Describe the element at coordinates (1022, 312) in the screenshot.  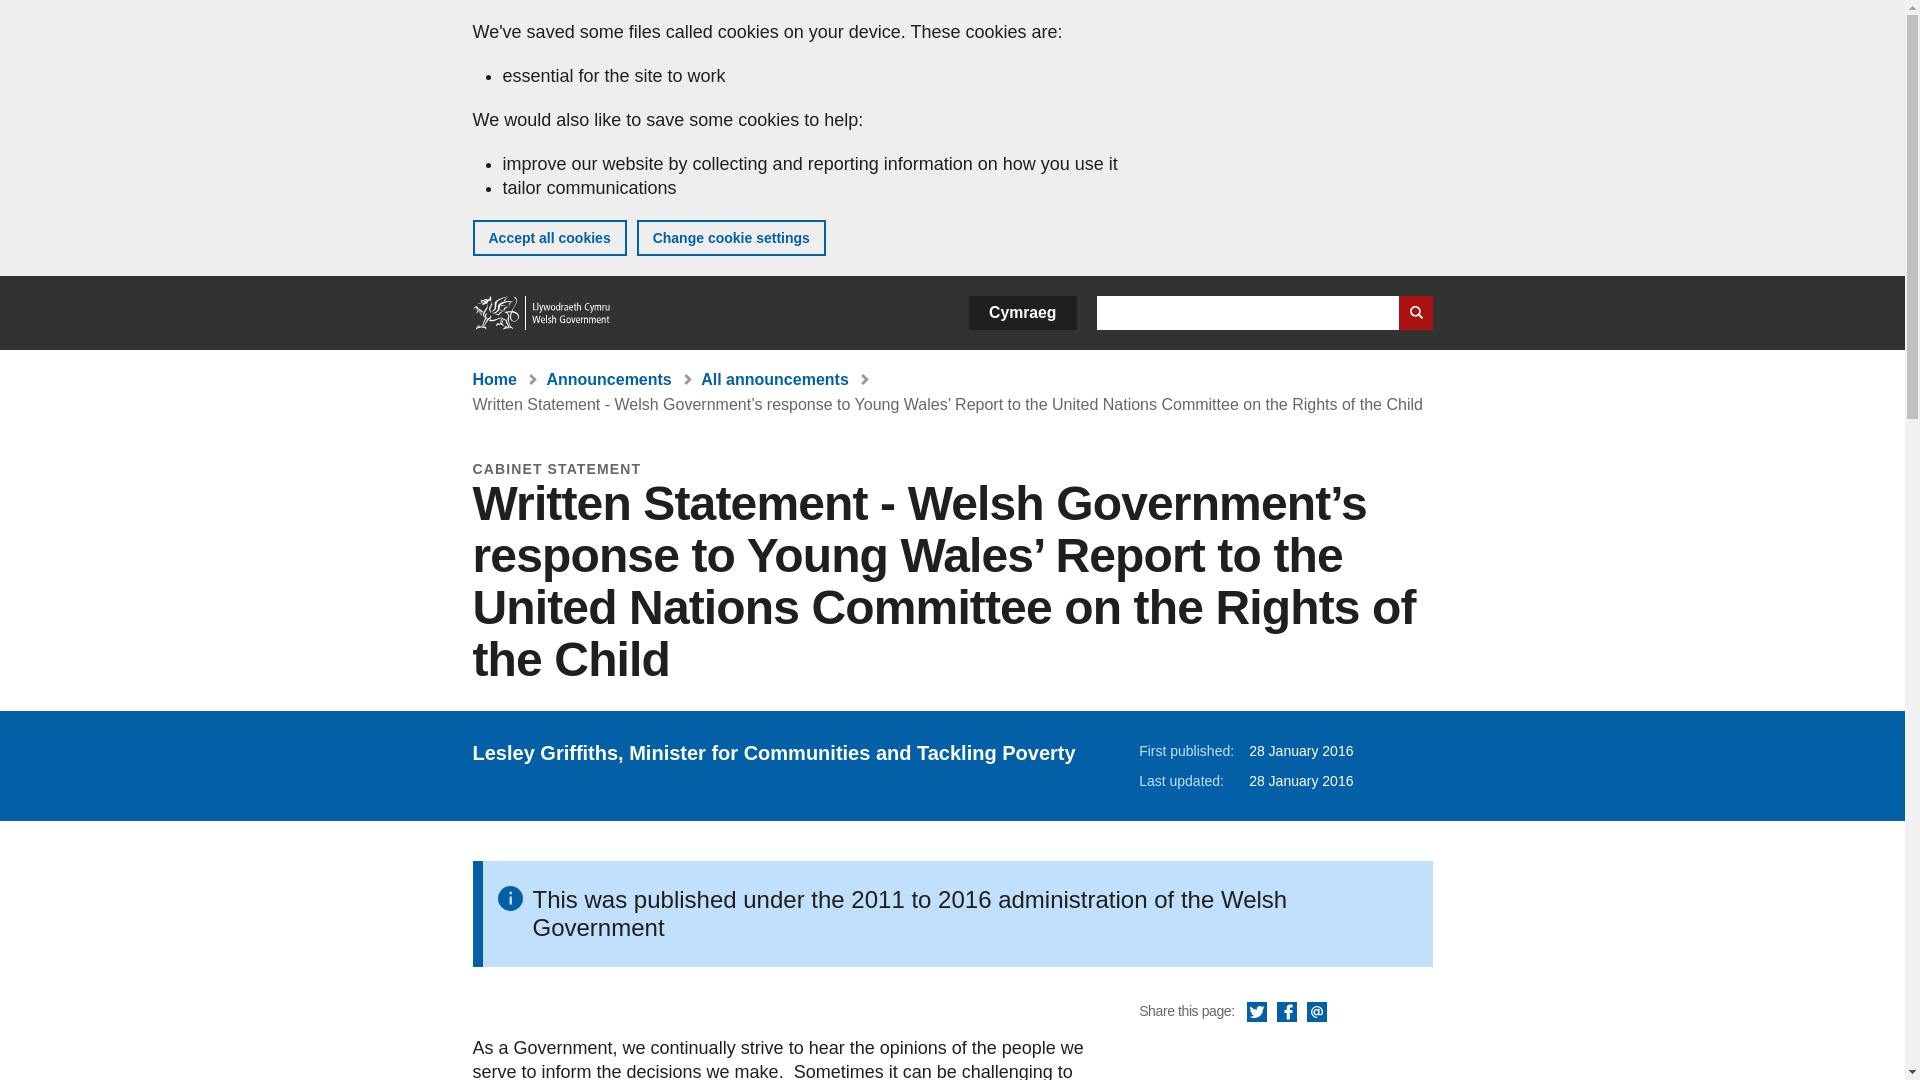
I see `Cymraeg` at that location.